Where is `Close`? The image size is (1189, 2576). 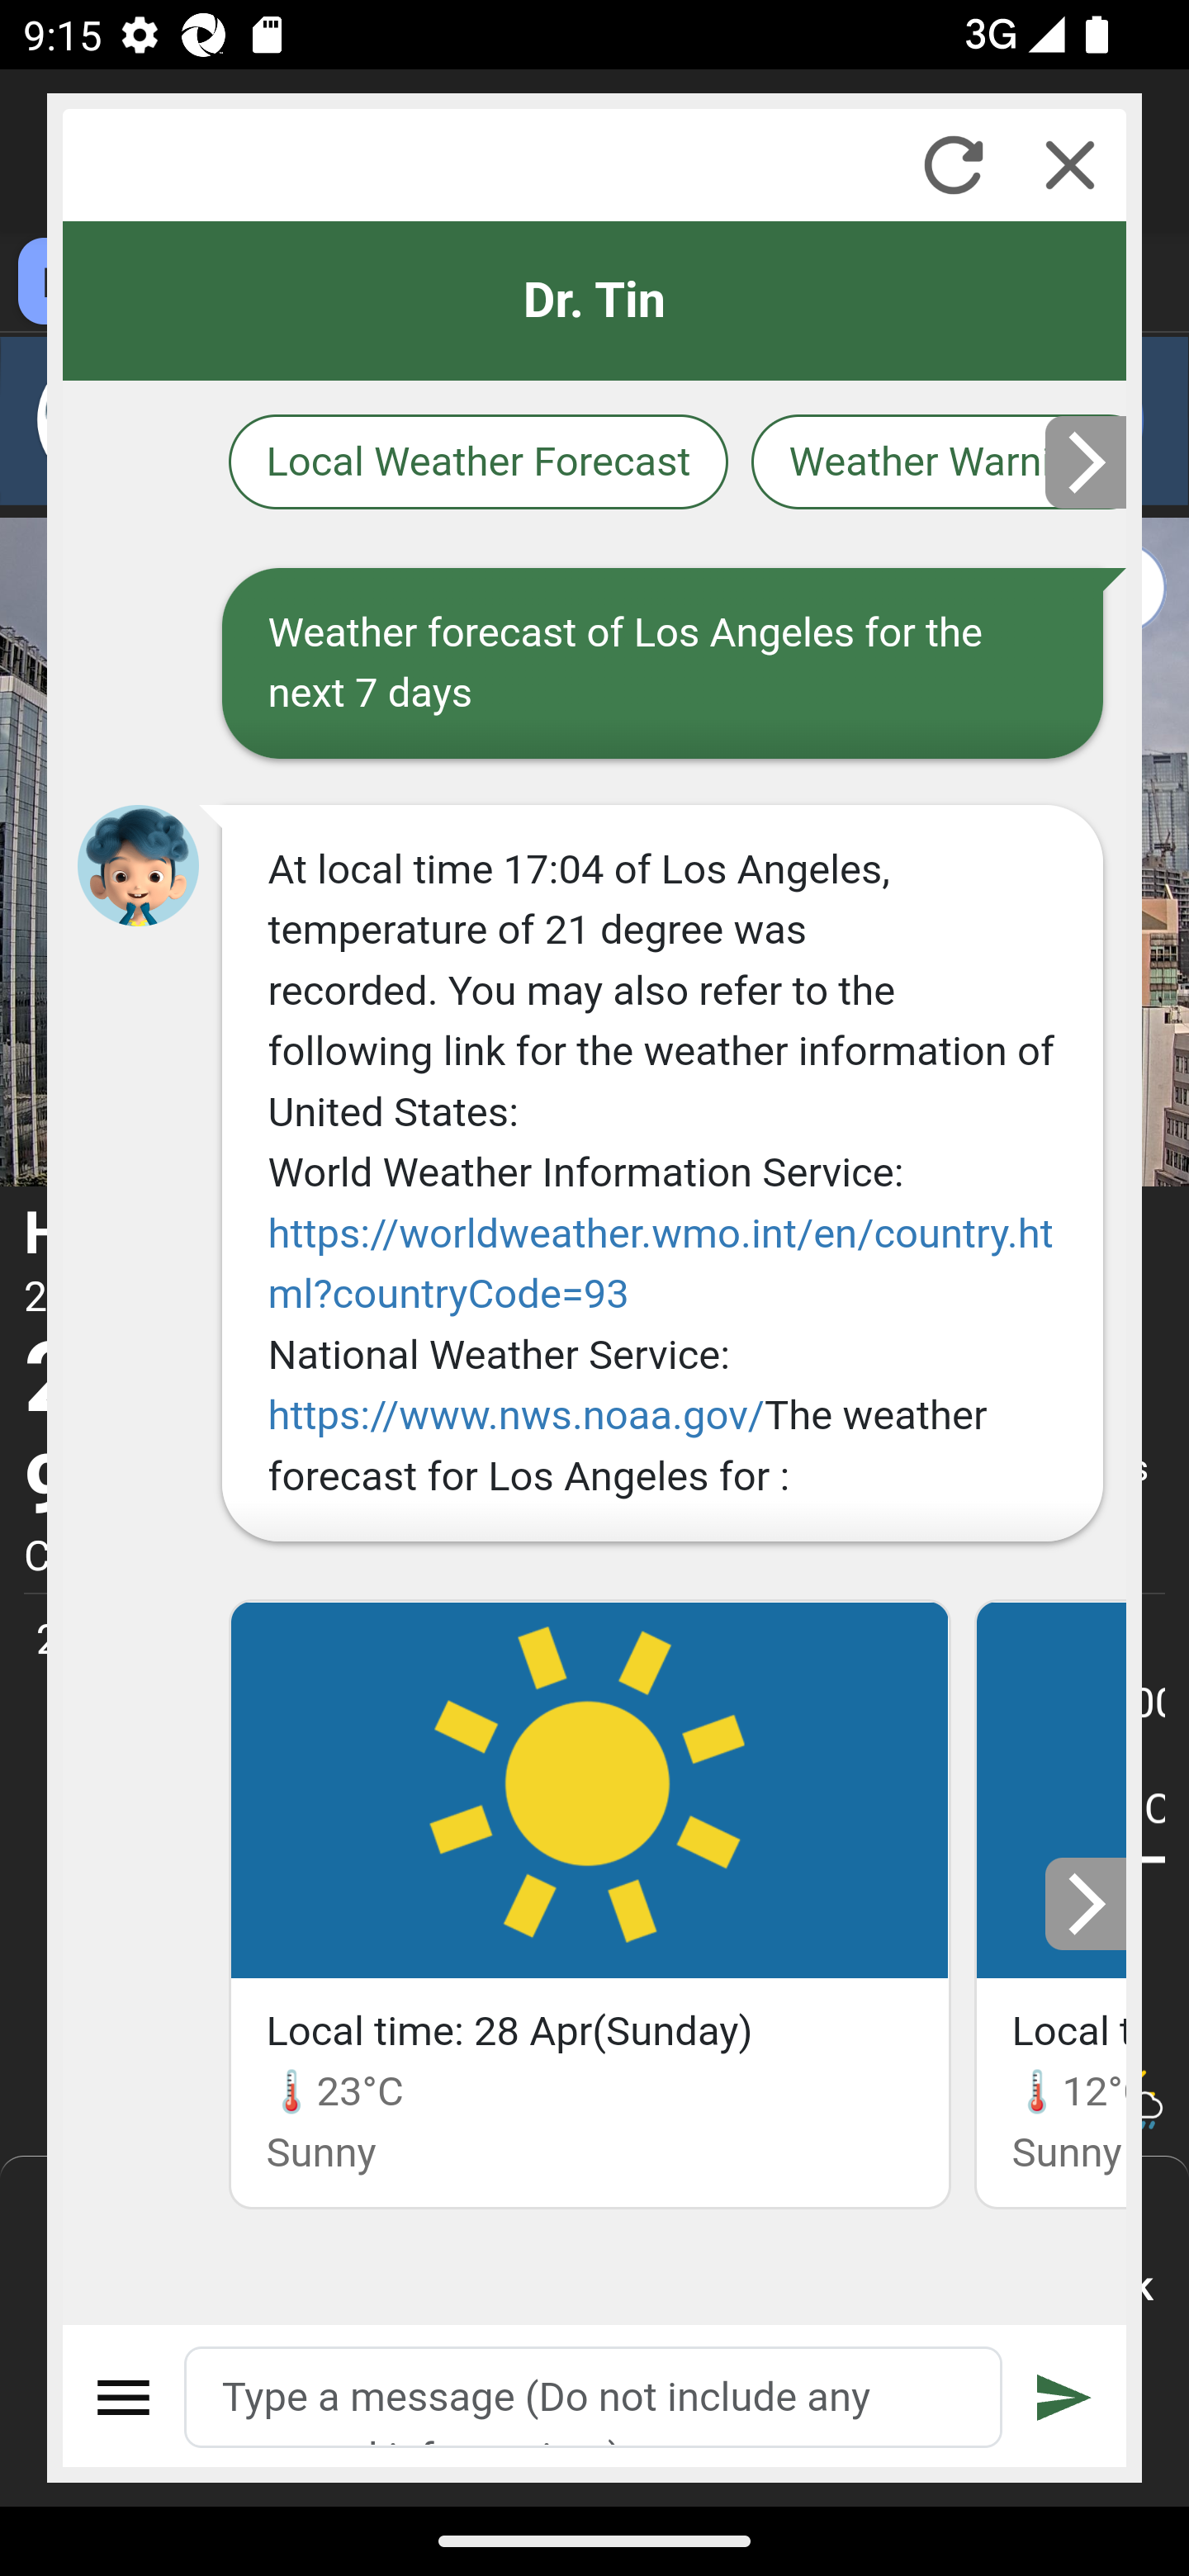
Close is located at coordinates (1070, 164).